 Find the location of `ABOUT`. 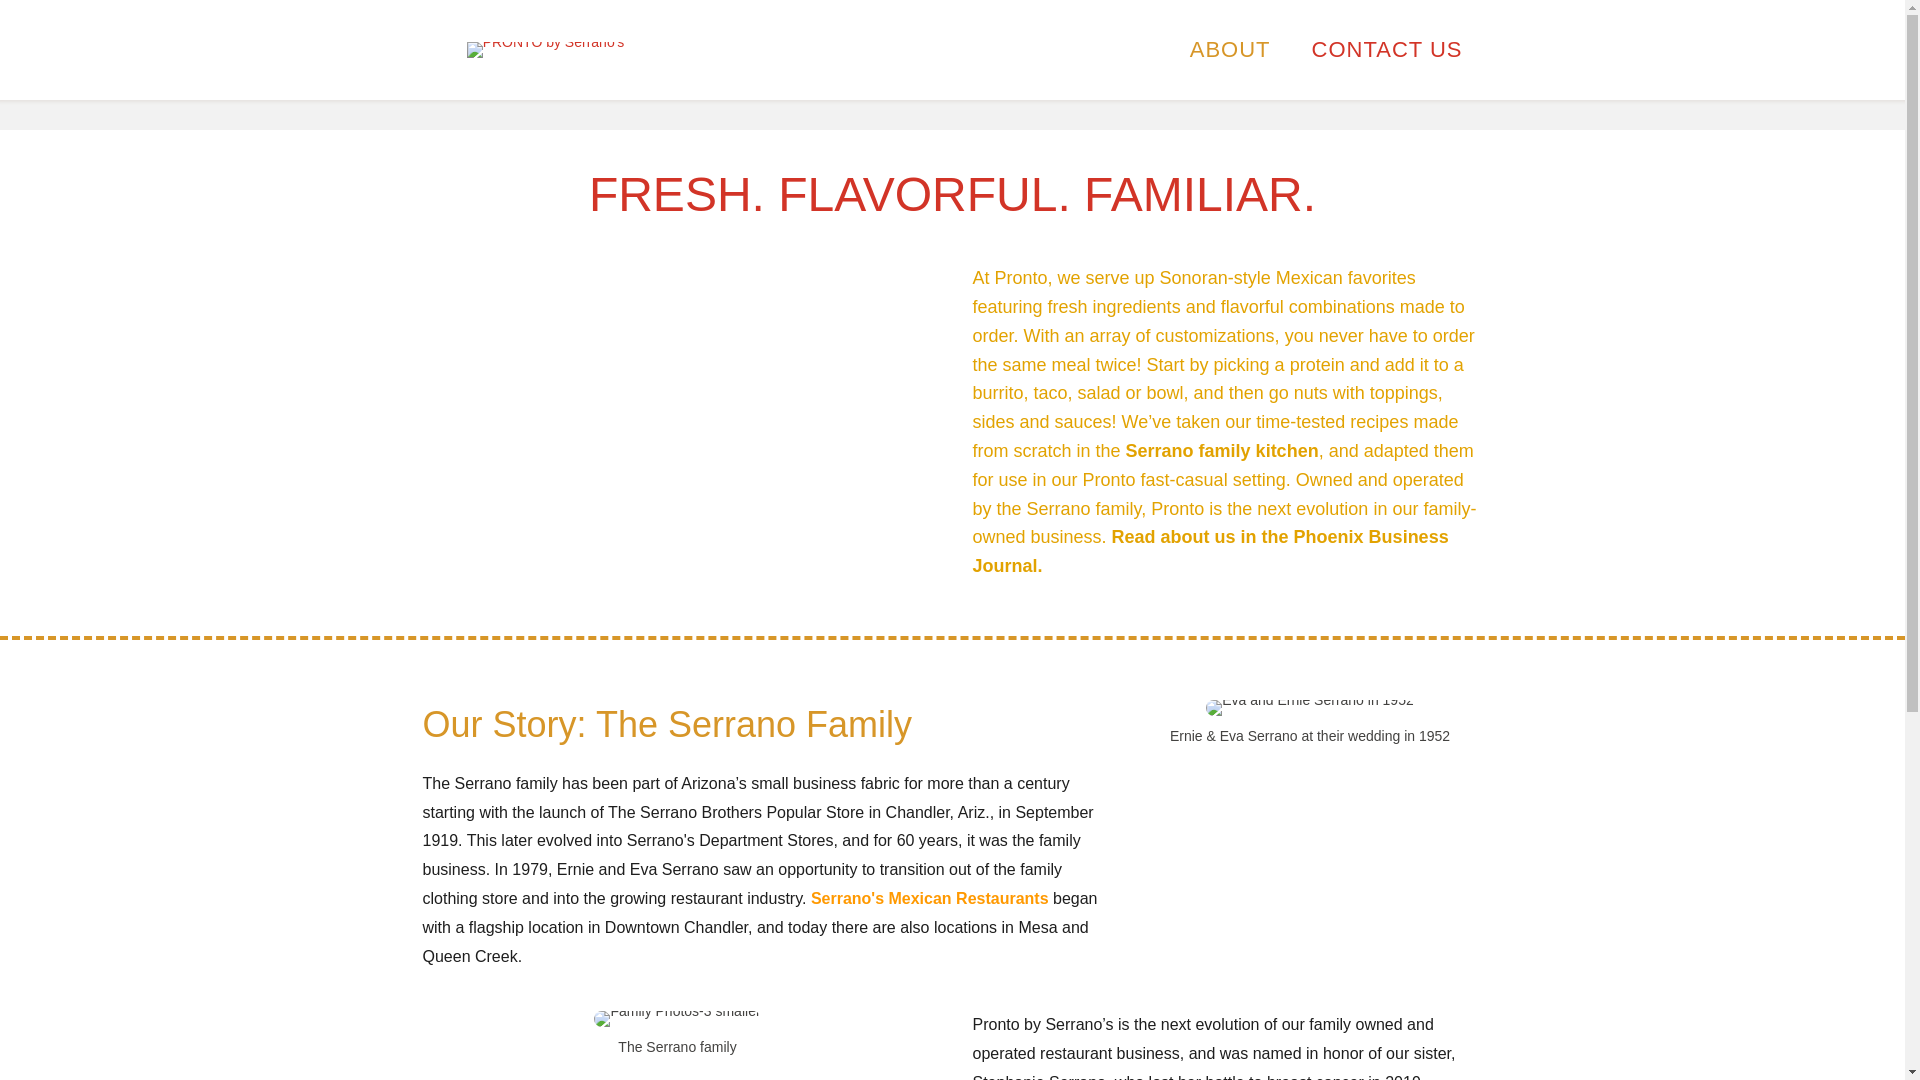

ABOUT is located at coordinates (1230, 49).